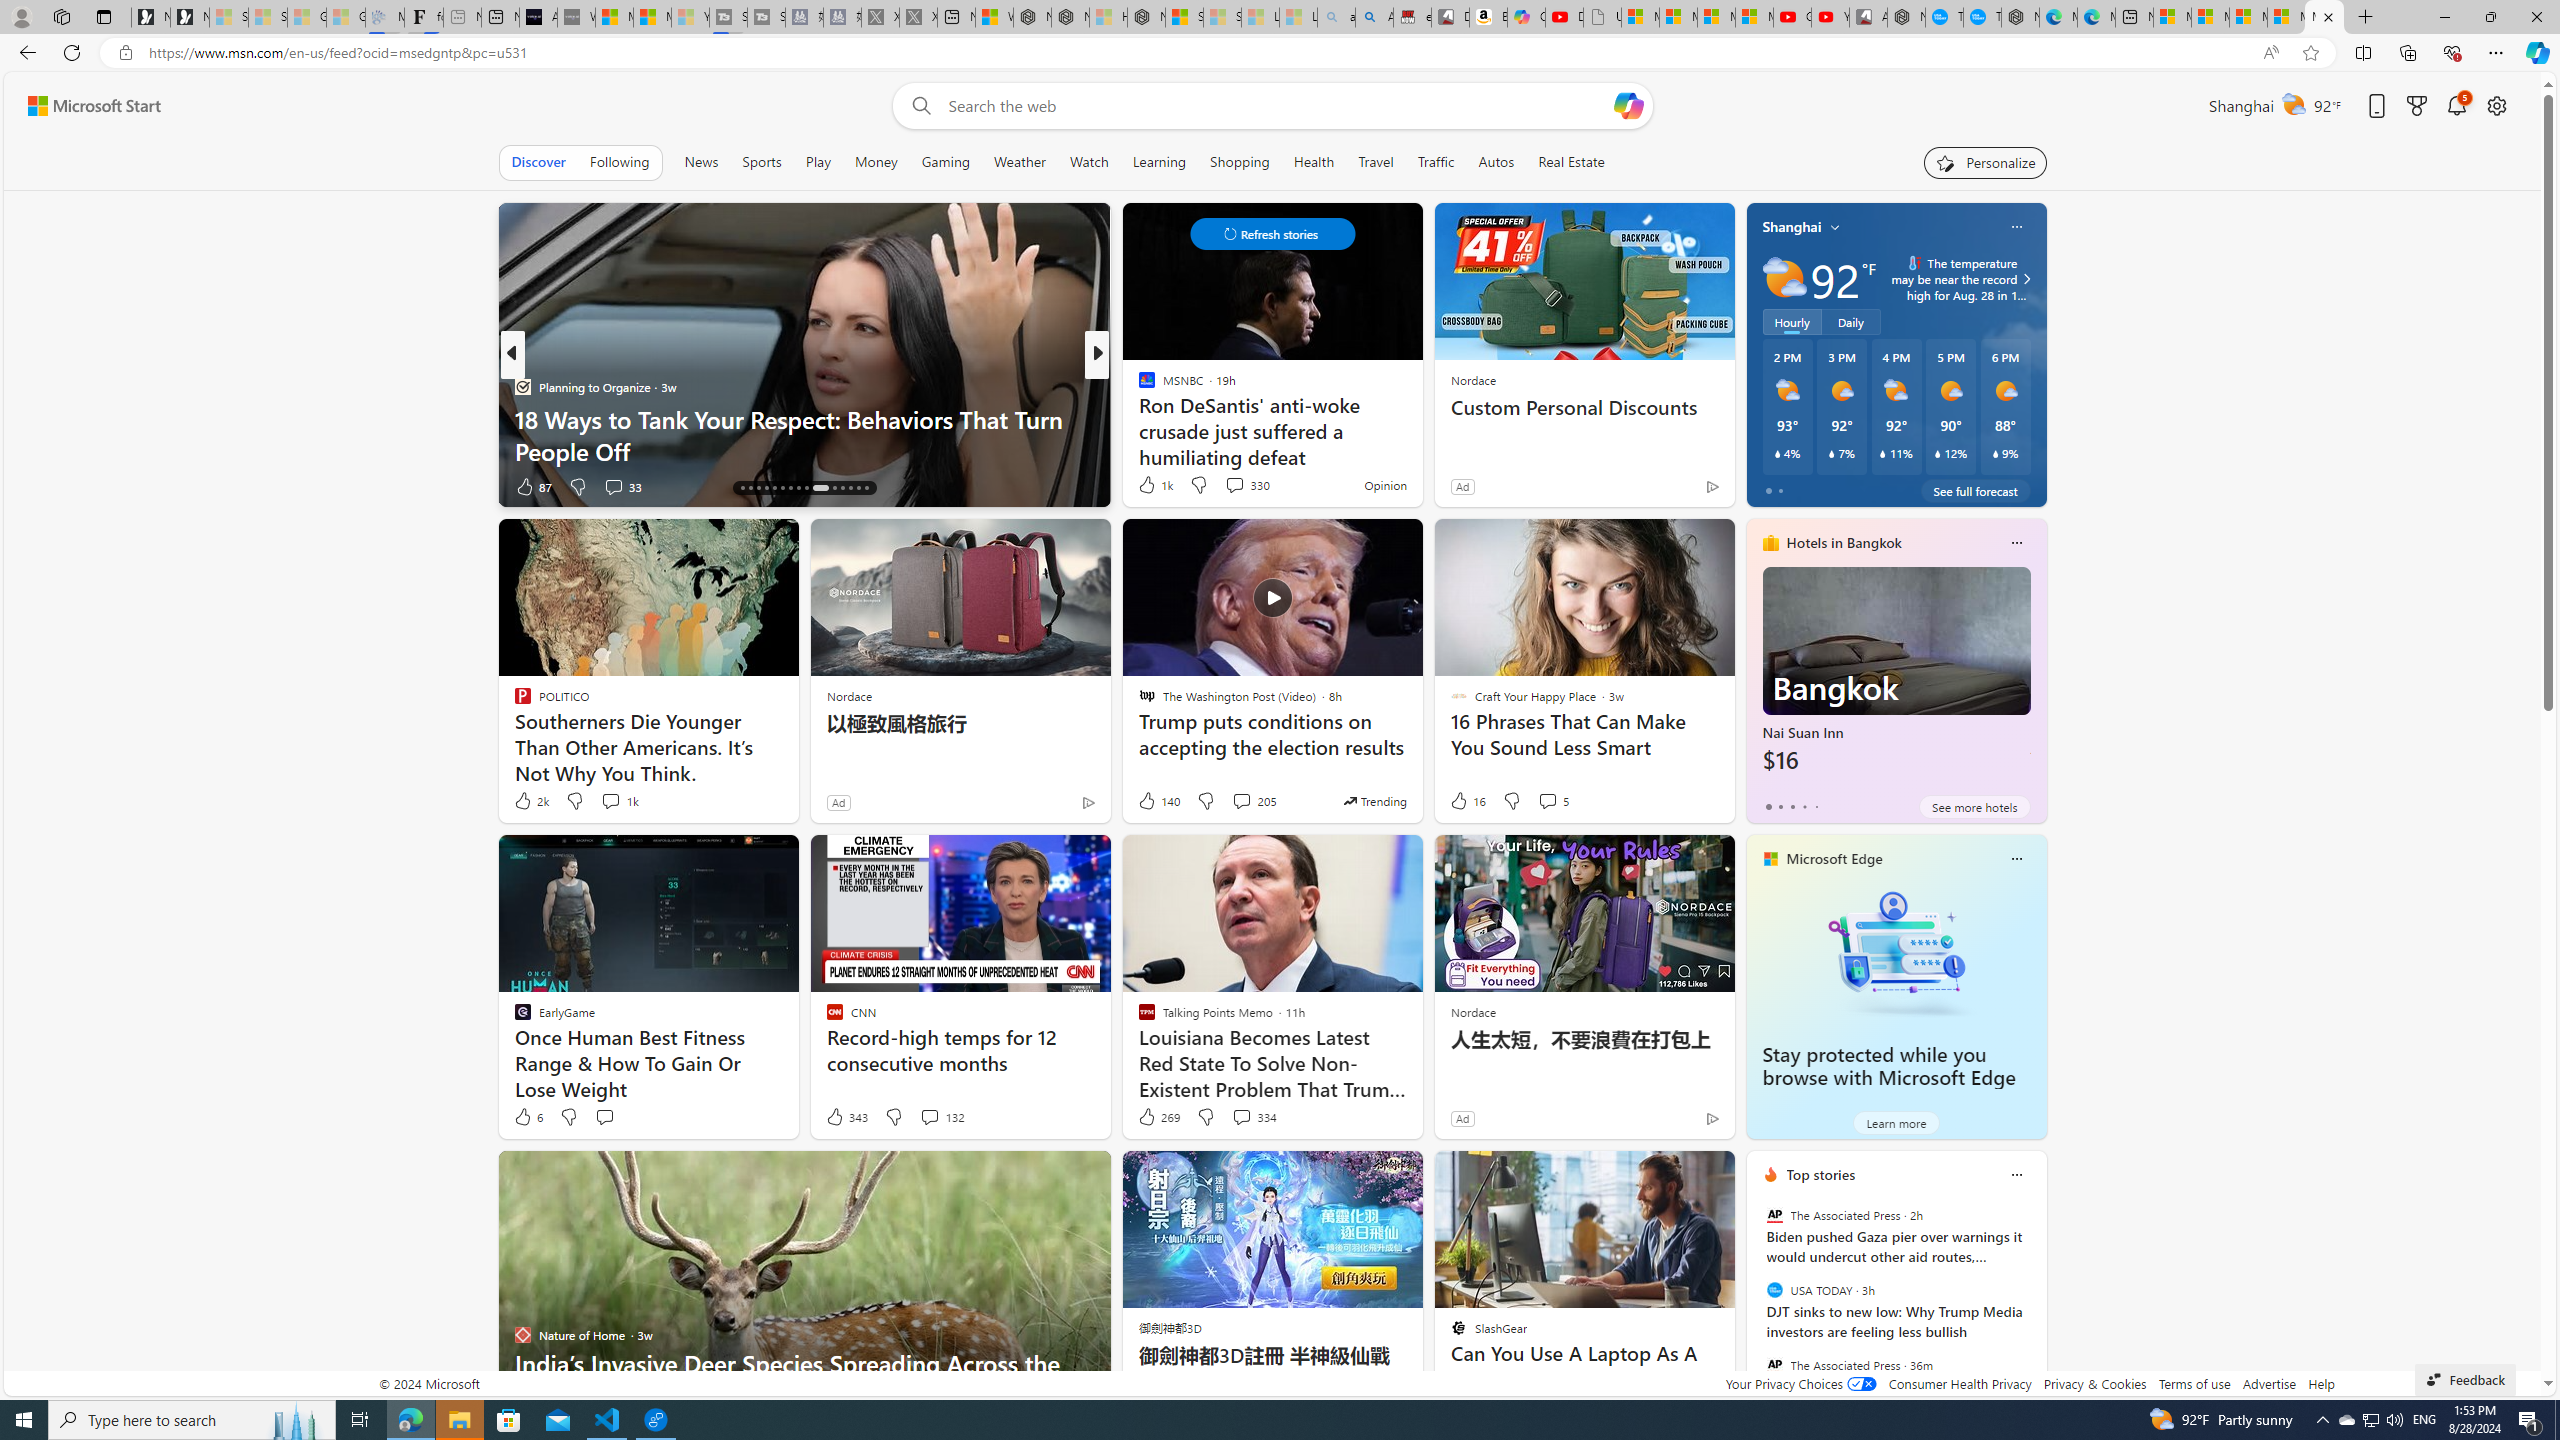 The width and height of the screenshot is (2560, 1440). Describe the element at coordinates (576, 17) in the screenshot. I see `What's the best AI voice generator? - voice.ai - Sleeping` at that location.